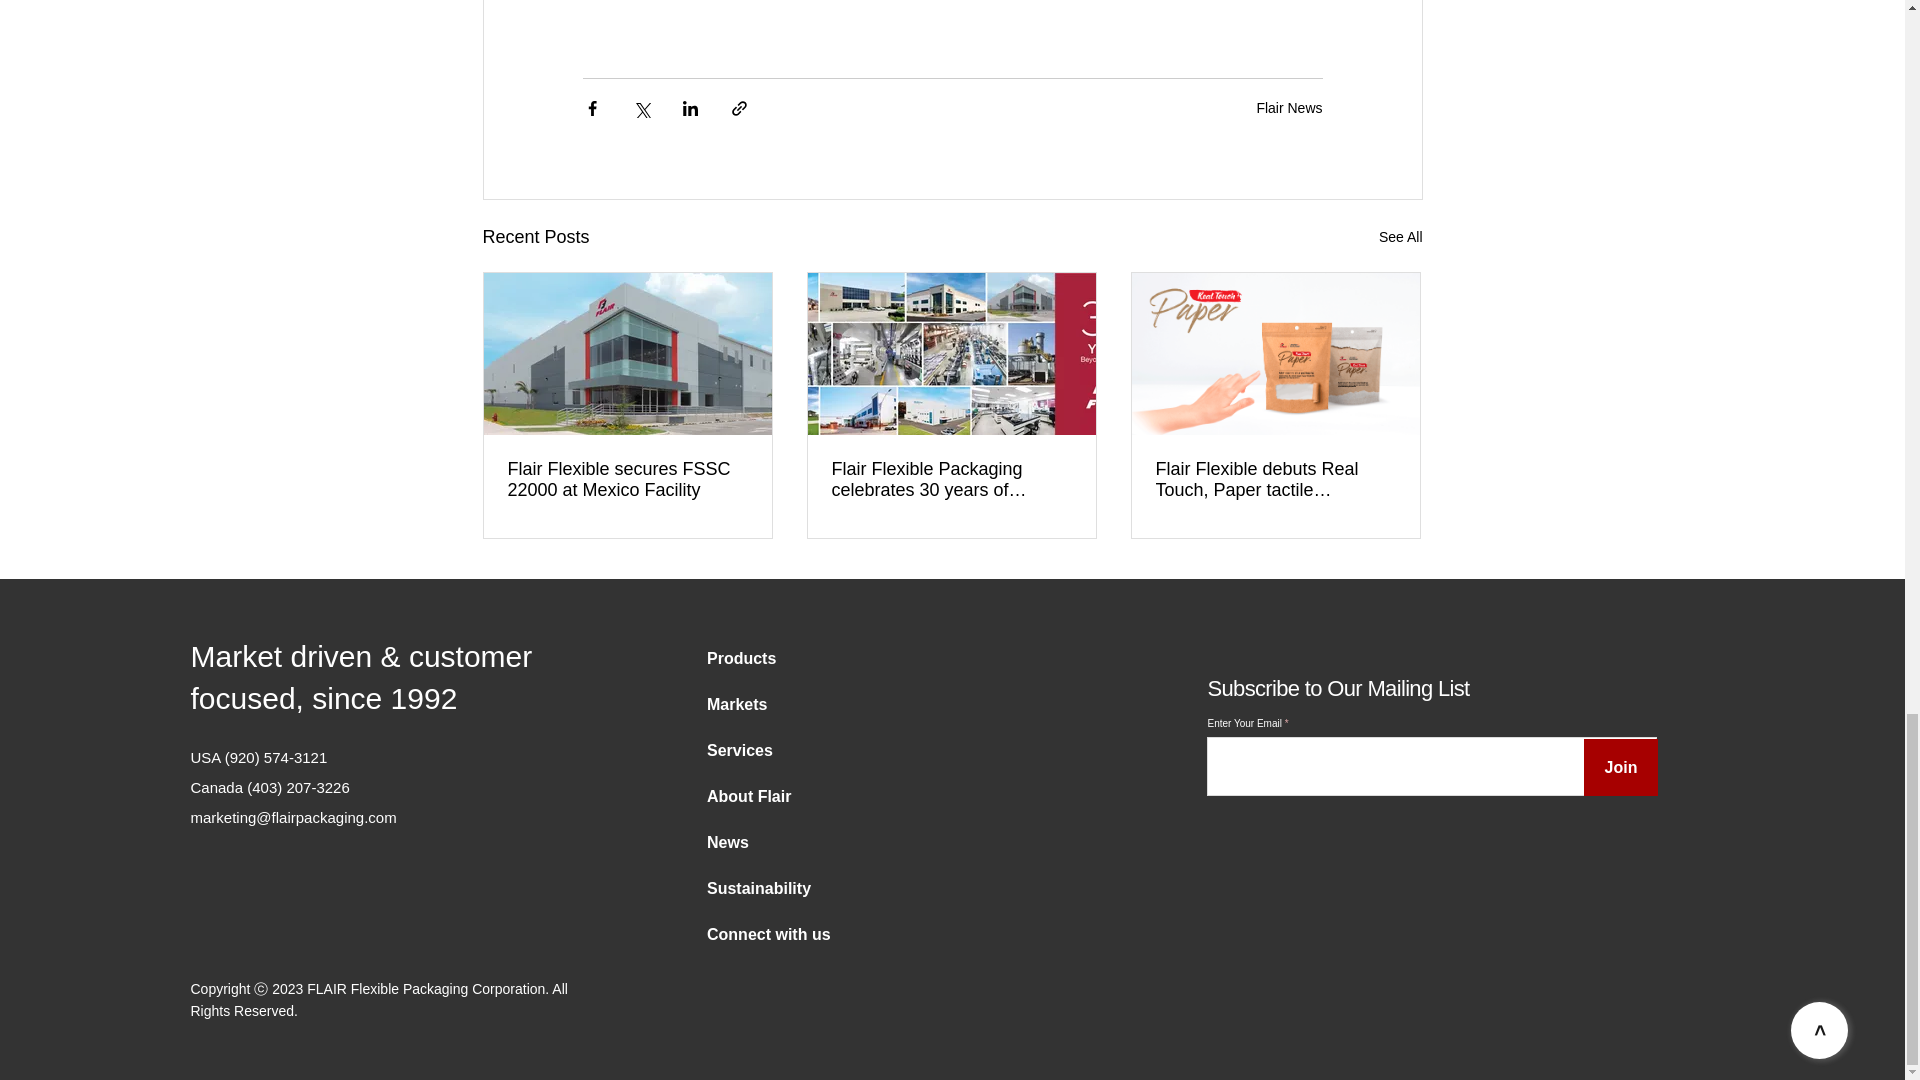 Image resolution: width=1920 pixels, height=1080 pixels. Describe the element at coordinates (762, 934) in the screenshot. I see `Connect with us` at that location.